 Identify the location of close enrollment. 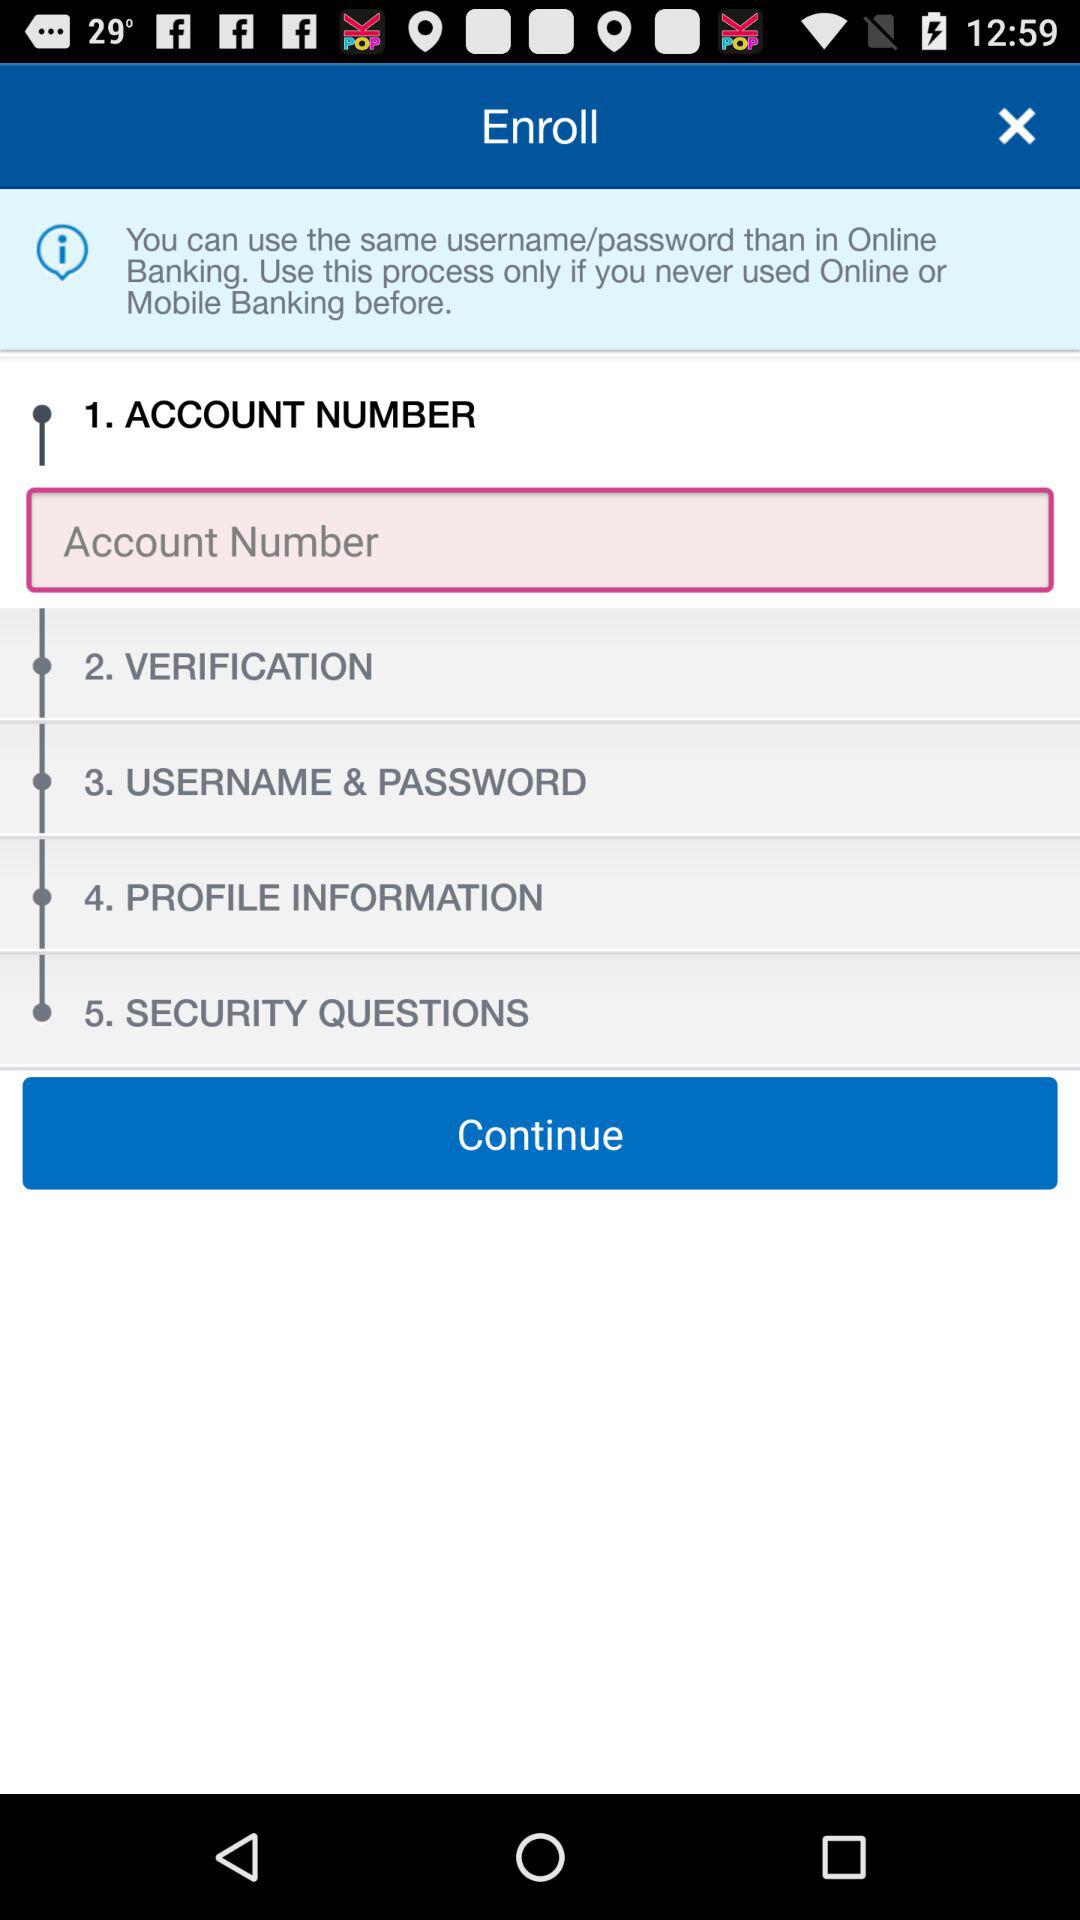
(1017, 126).